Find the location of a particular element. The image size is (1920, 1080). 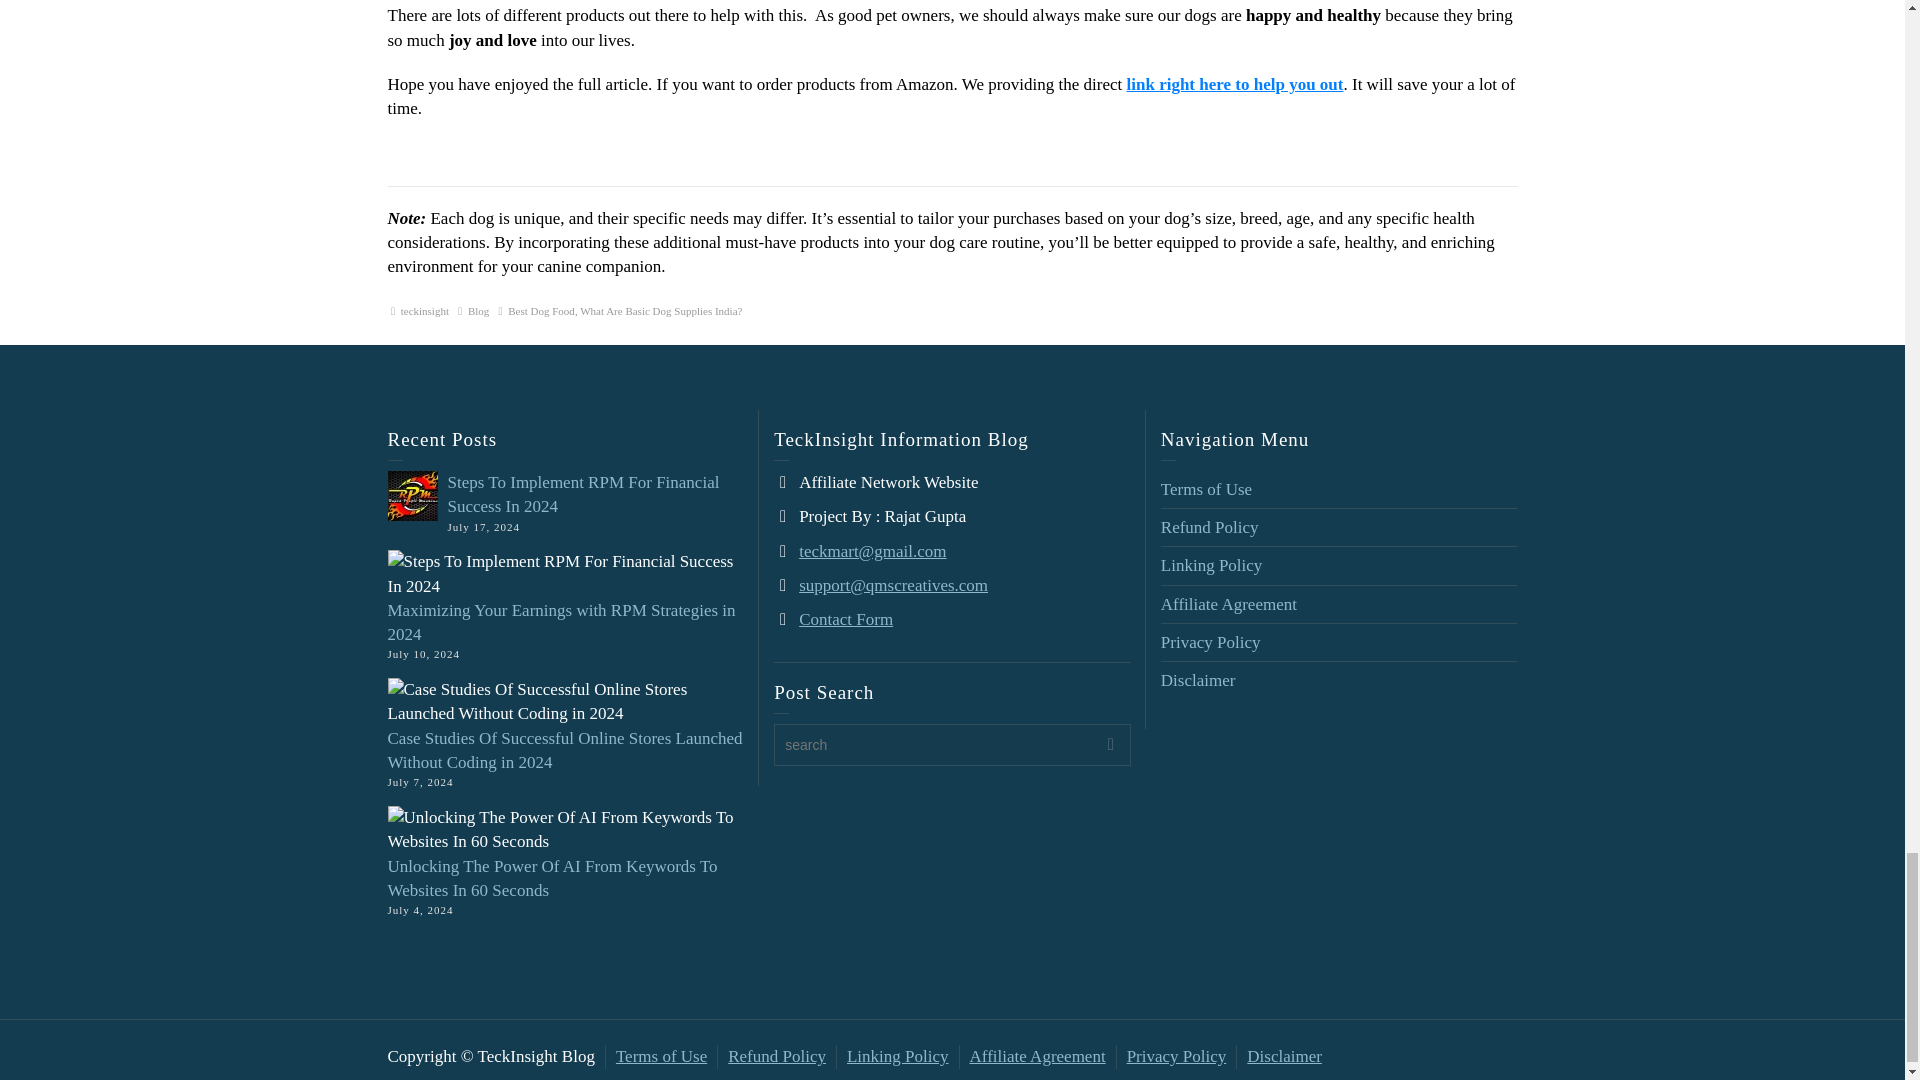

What Are Basic Dog Supplies India? is located at coordinates (660, 310).